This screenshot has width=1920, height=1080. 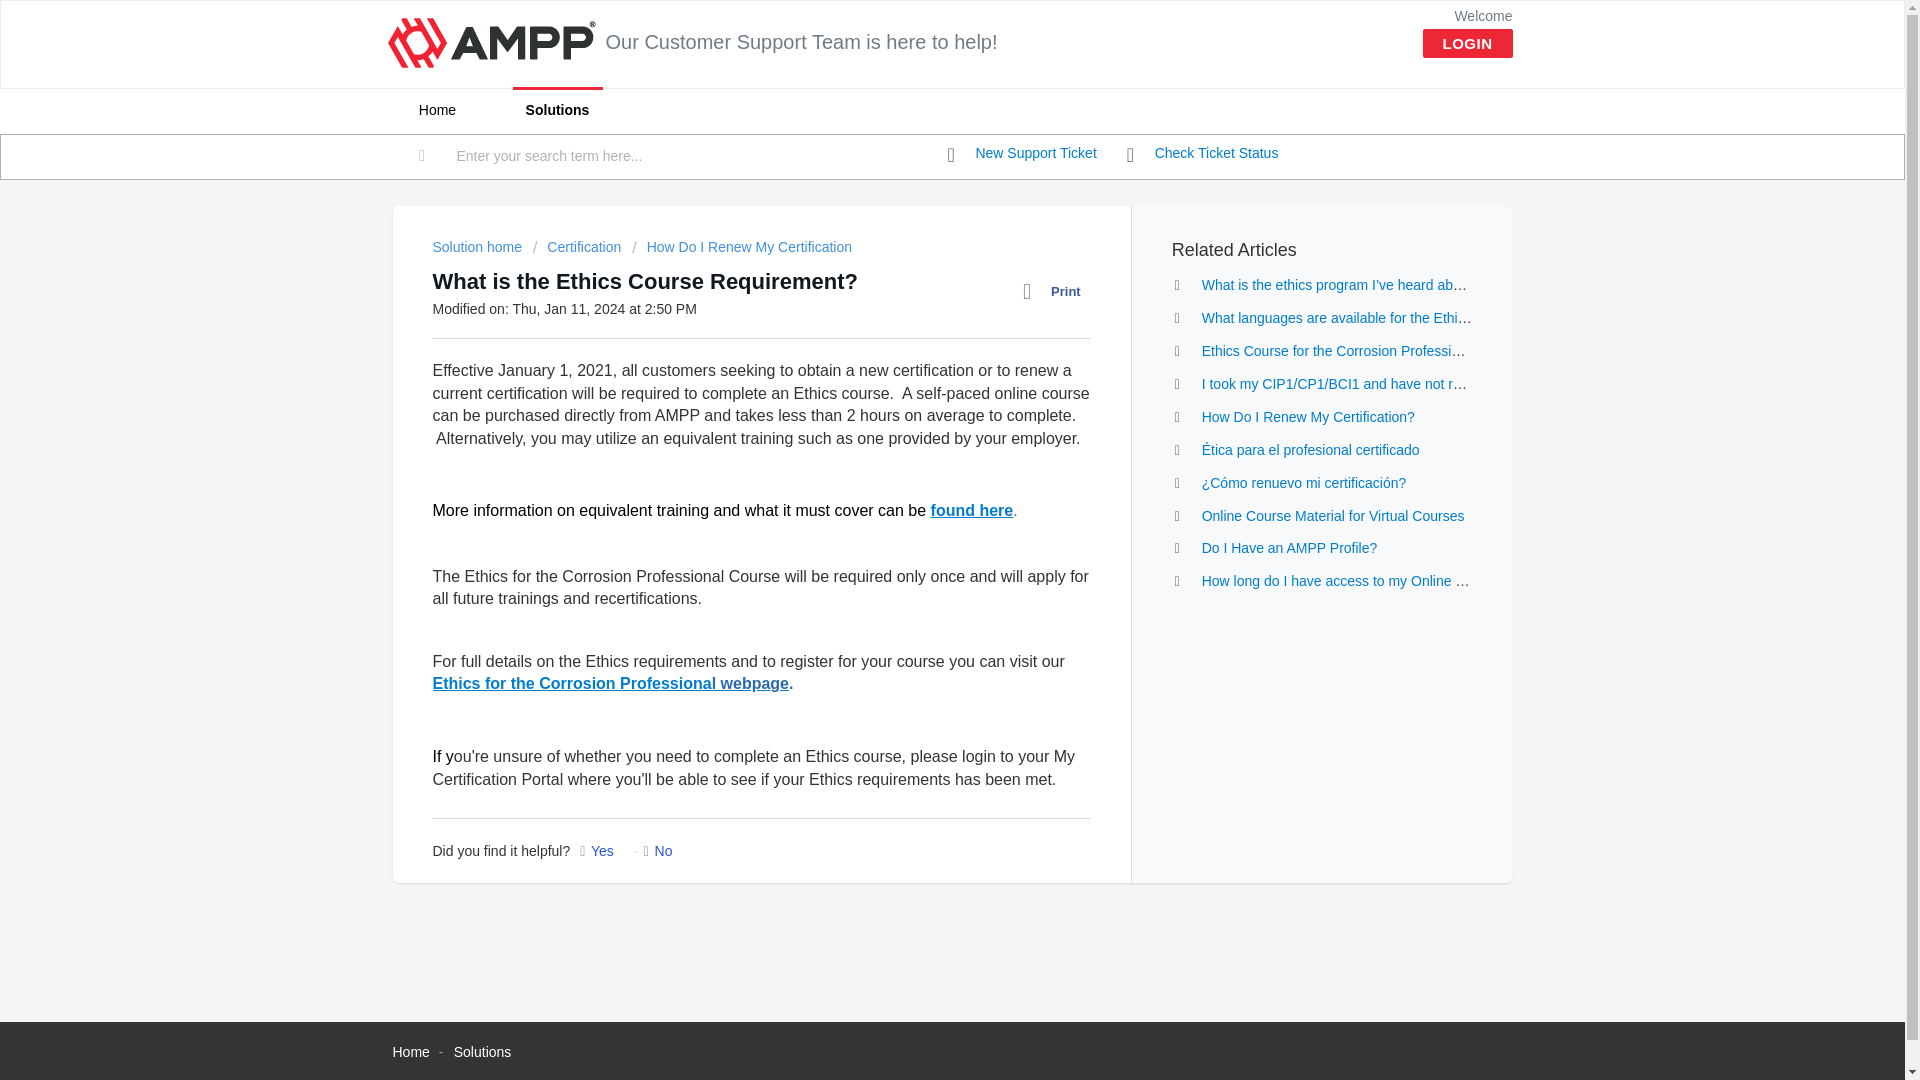 What do you see at coordinates (1362, 318) in the screenshot?
I see `What languages are available for the Ethic Course?` at bounding box center [1362, 318].